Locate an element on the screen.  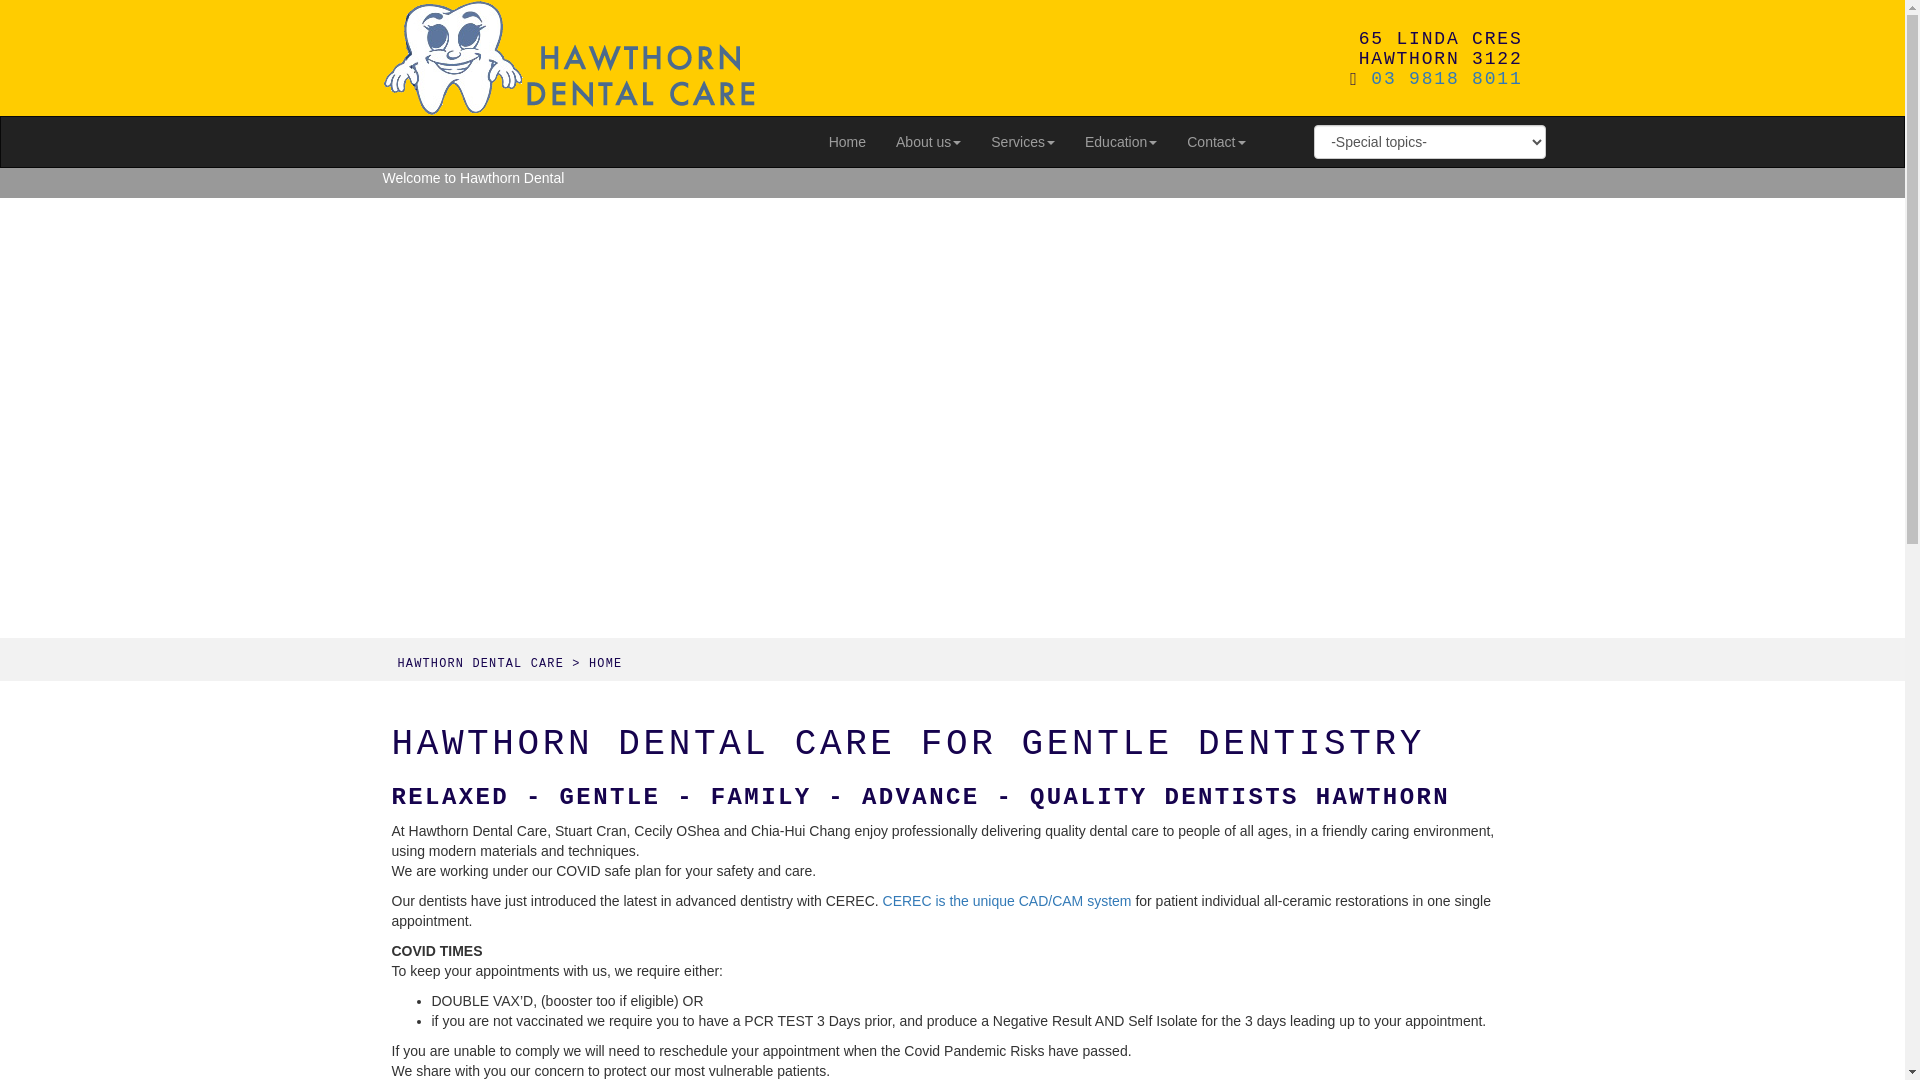
03 9818 8011 is located at coordinates (1441, 79).